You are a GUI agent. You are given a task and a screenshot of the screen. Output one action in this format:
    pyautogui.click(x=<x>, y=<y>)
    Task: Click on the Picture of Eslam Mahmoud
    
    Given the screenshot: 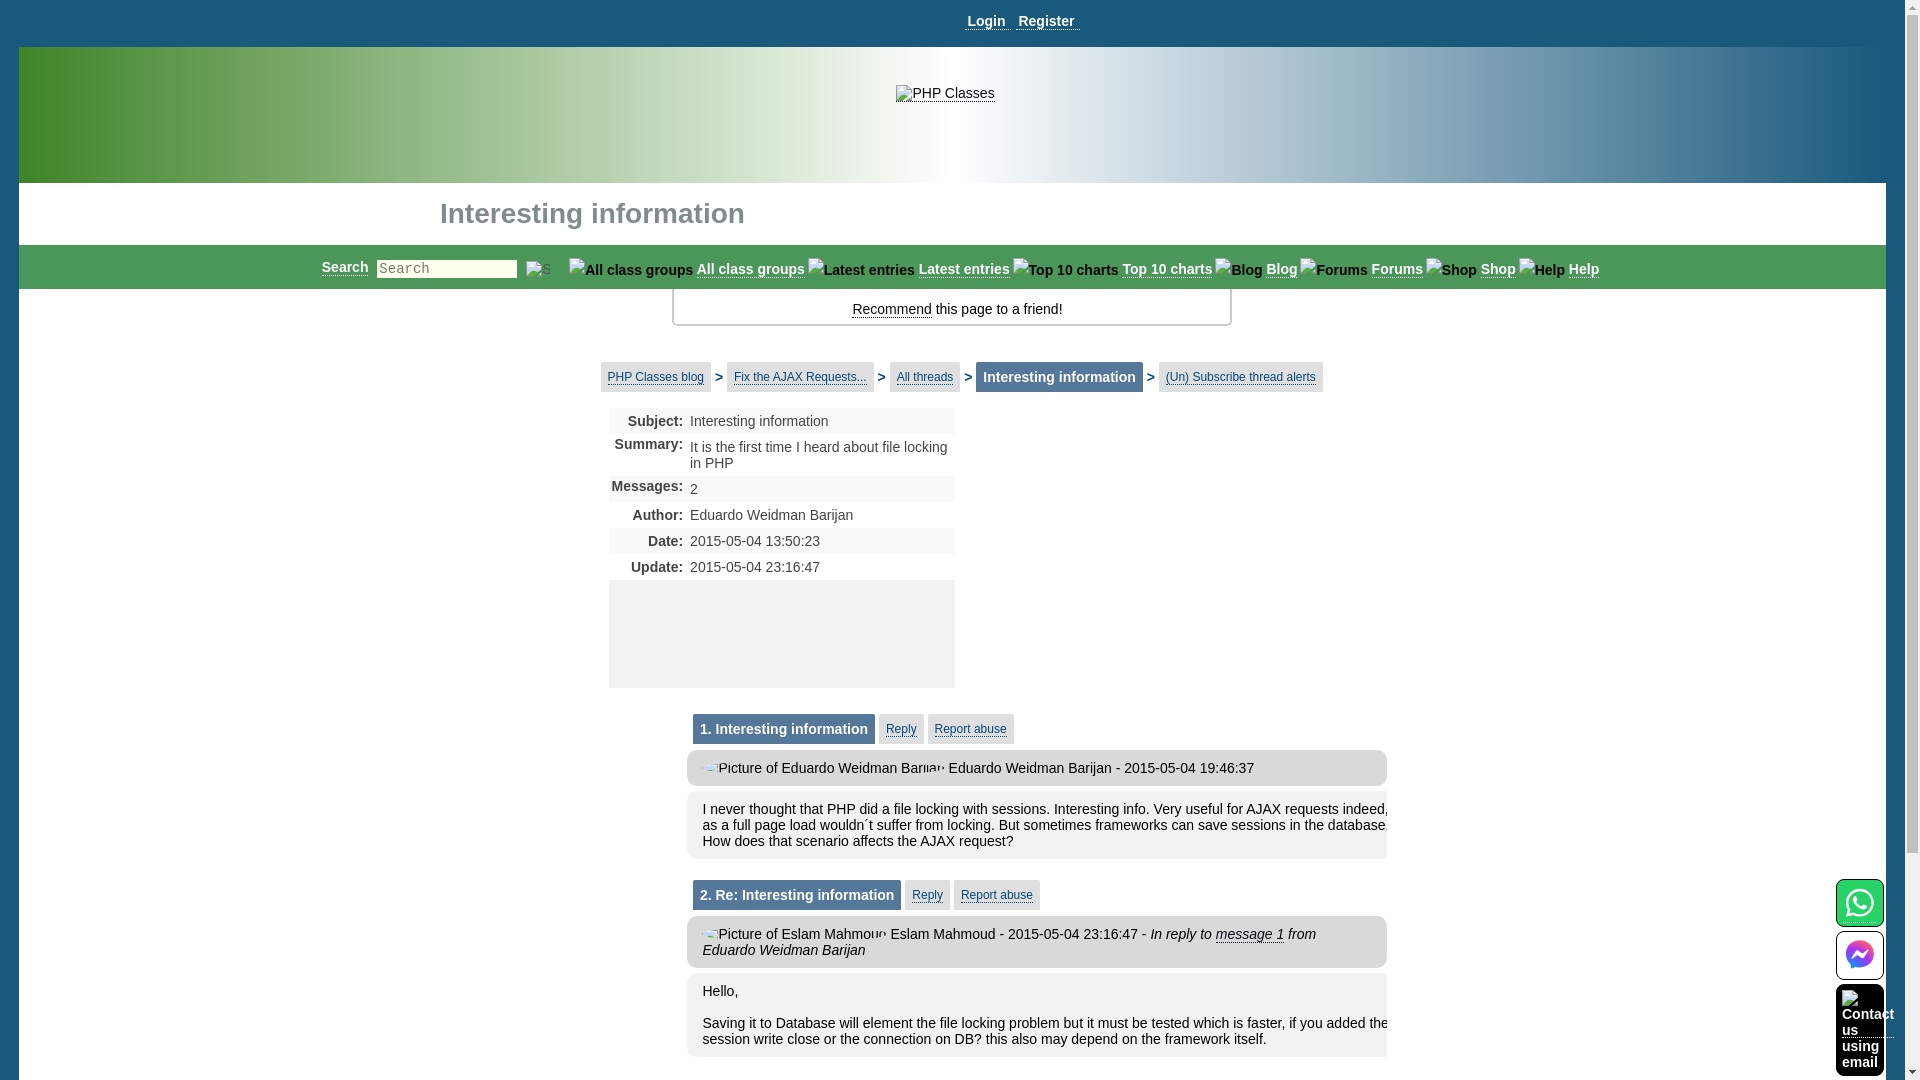 What is the action you would take?
    pyautogui.click(x=794, y=933)
    